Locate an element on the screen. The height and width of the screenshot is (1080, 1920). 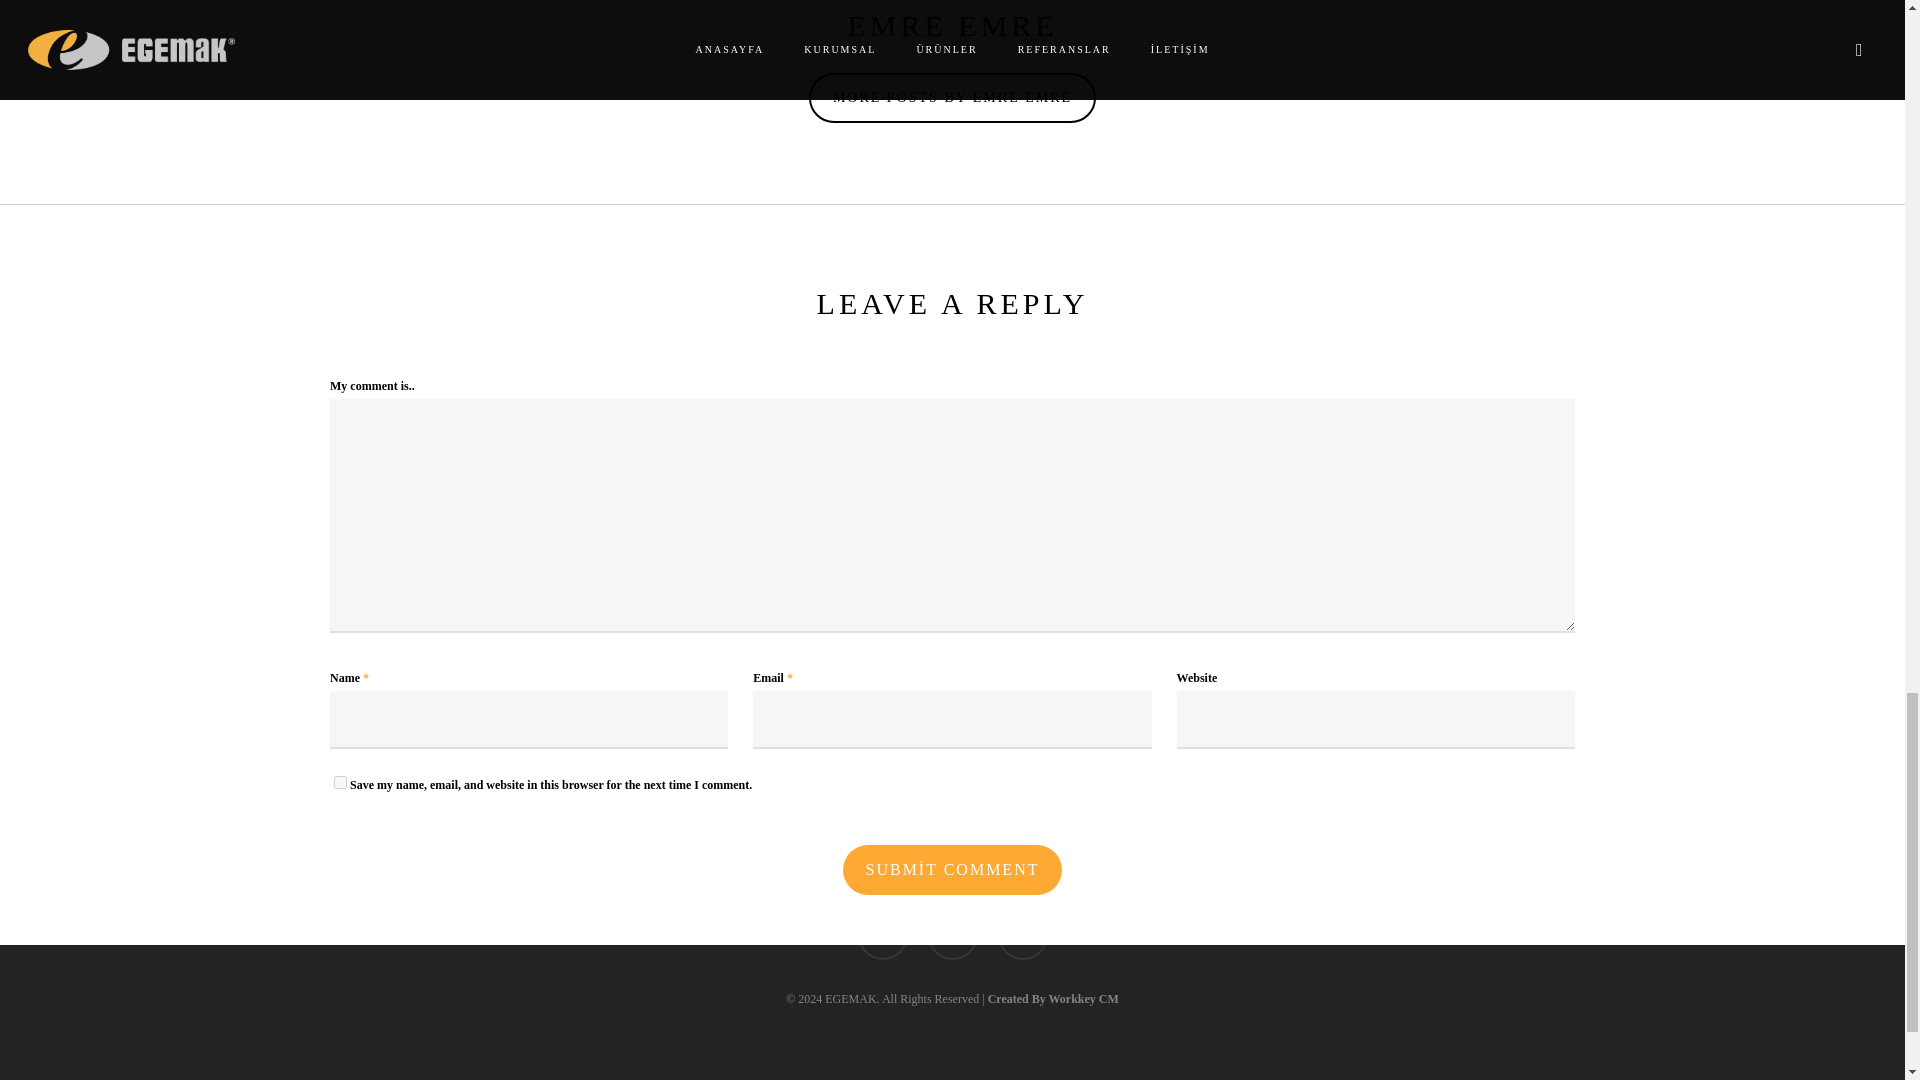
yes is located at coordinates (340, 782).